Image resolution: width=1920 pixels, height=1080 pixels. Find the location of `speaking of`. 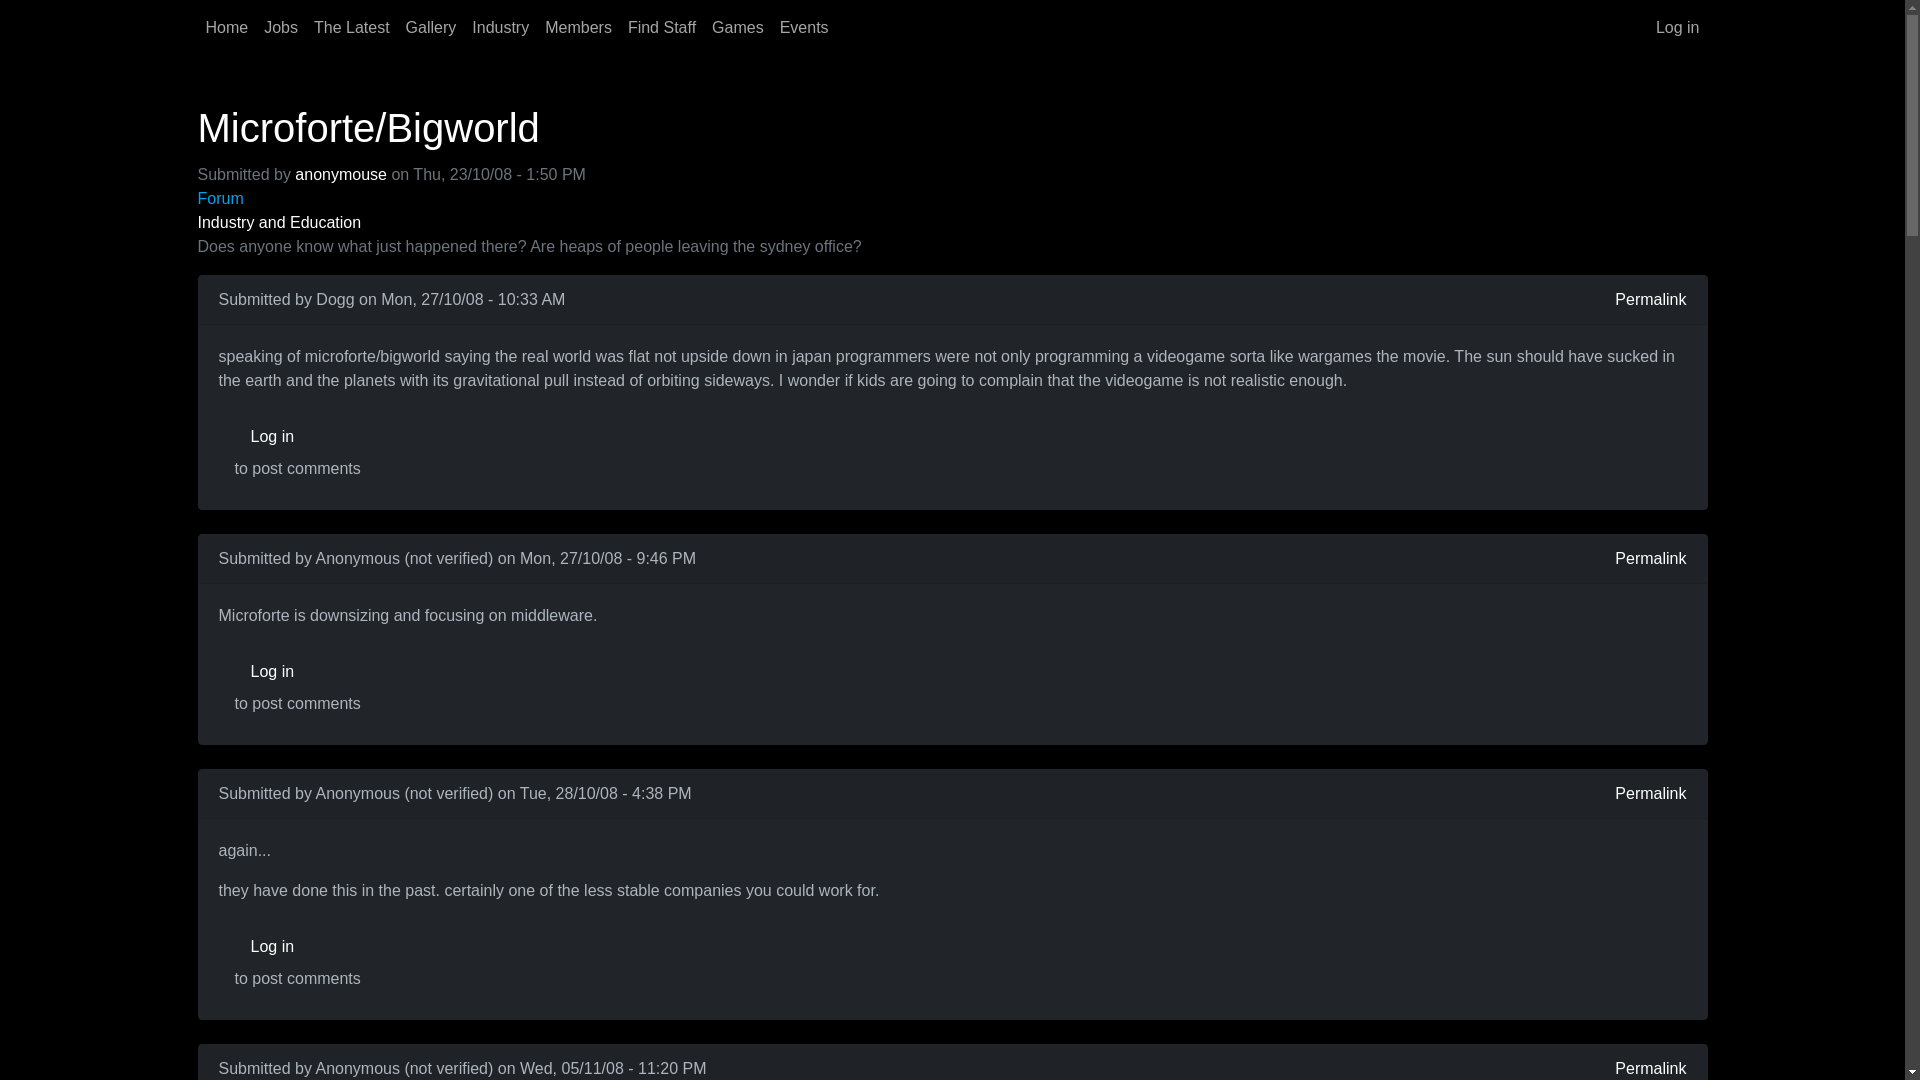

speaking of is located at coordinates (273, 356).